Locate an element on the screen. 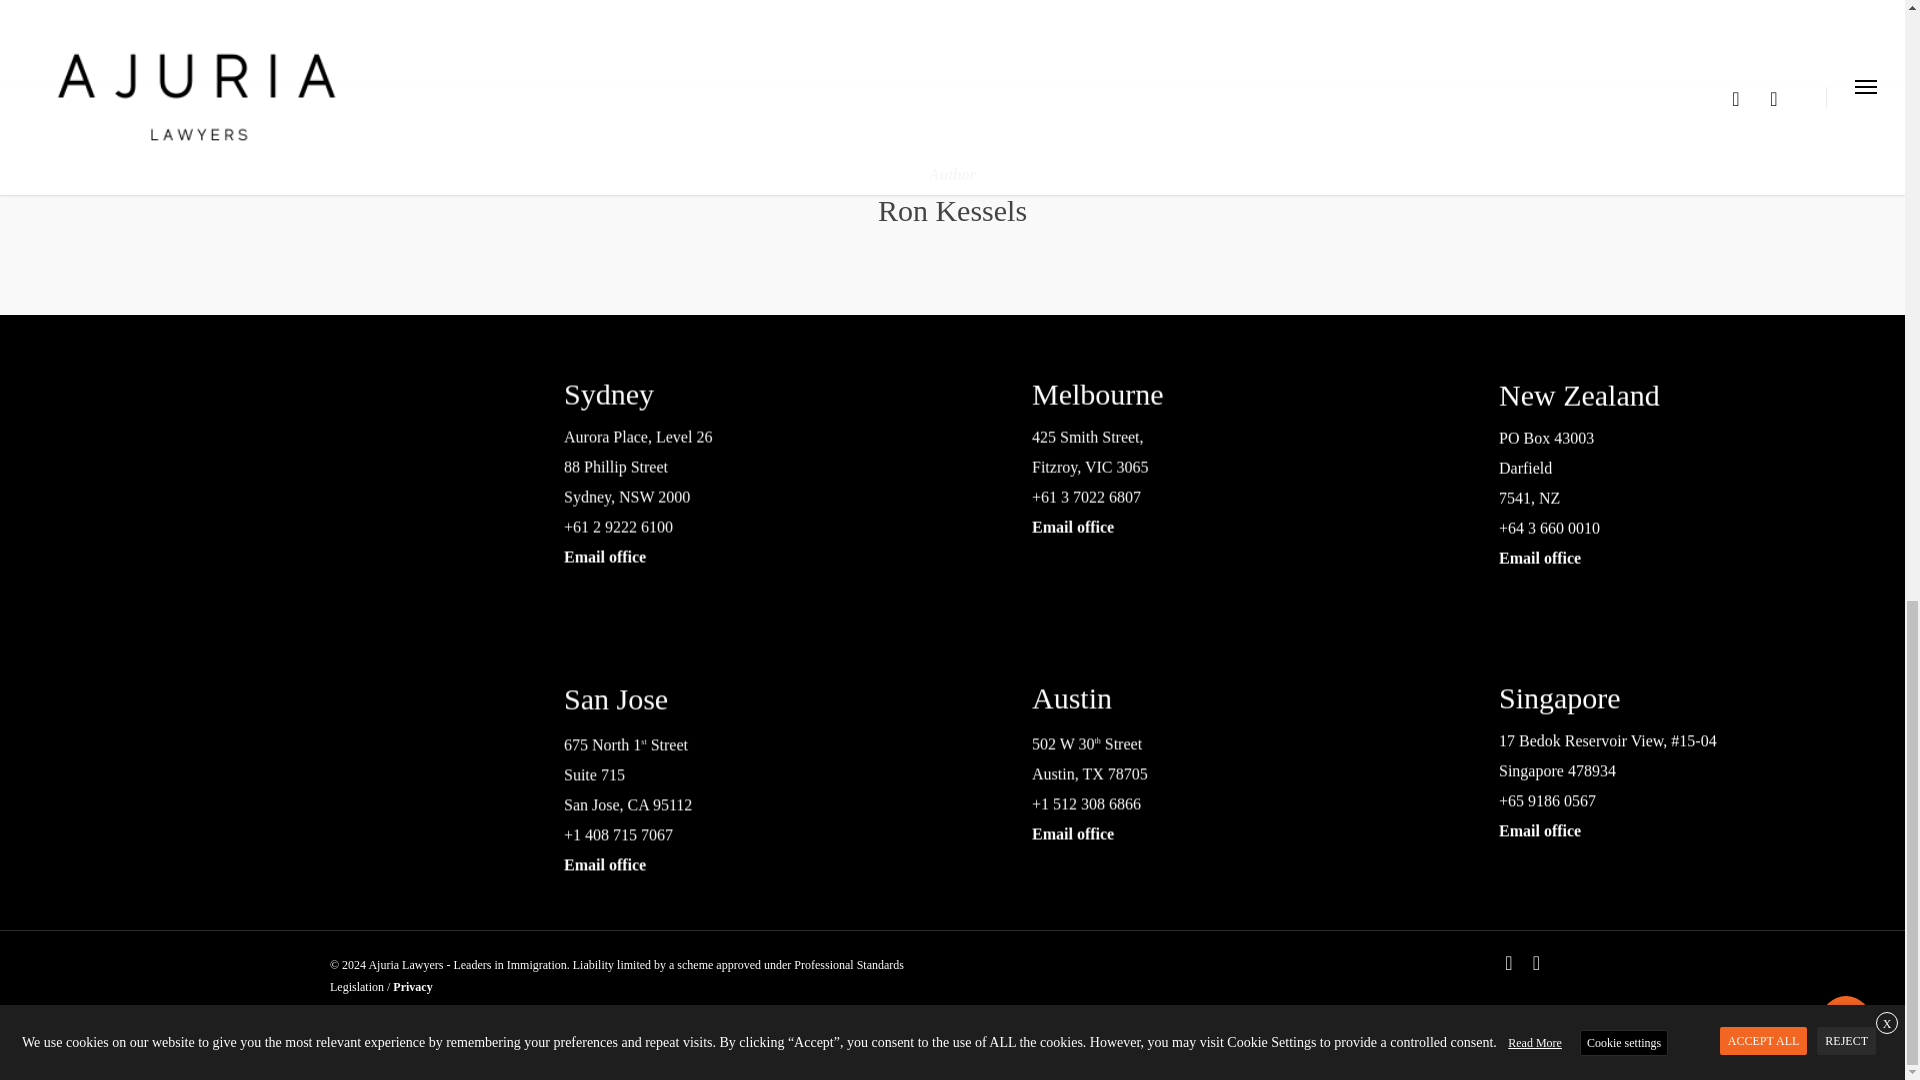 The image size is (1920, 1080). Email office is located at coordinates (1354, 860).